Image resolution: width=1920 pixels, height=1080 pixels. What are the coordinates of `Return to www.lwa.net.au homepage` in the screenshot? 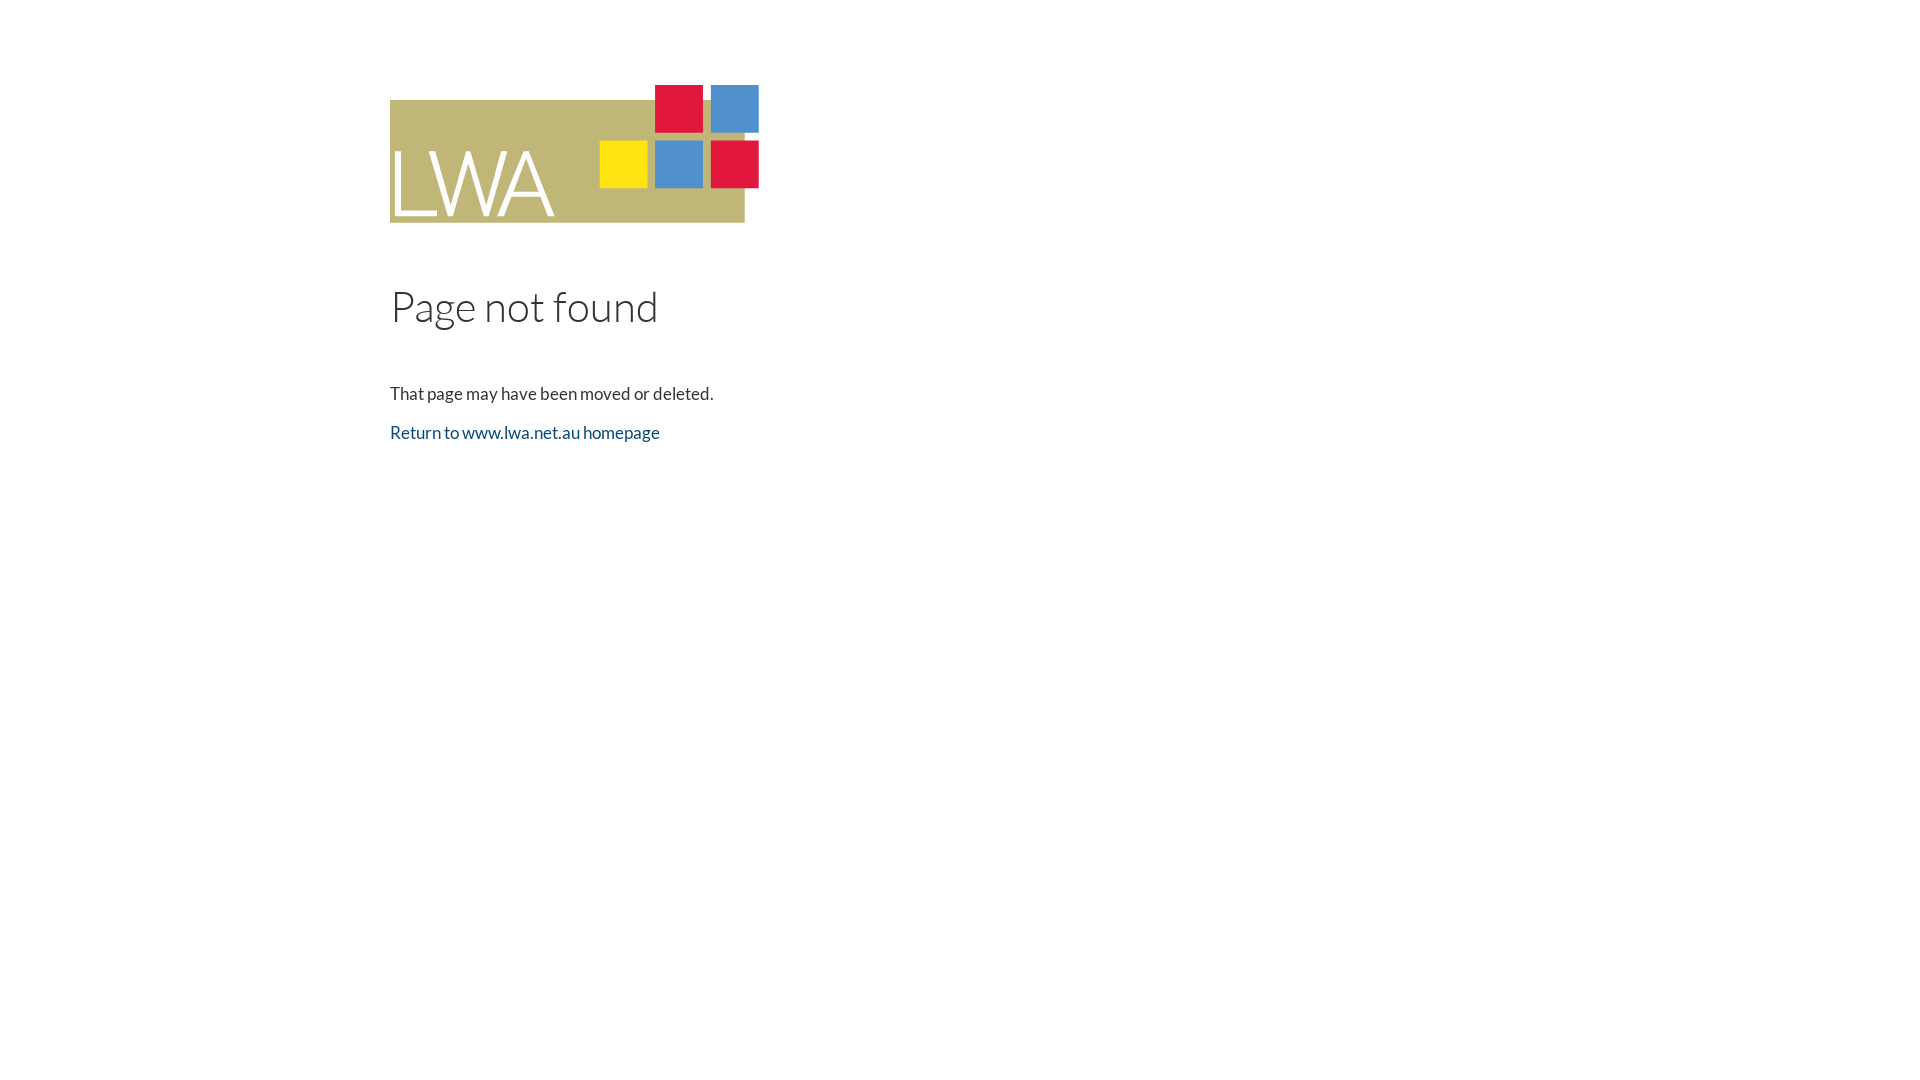 It's located at (525, 432).